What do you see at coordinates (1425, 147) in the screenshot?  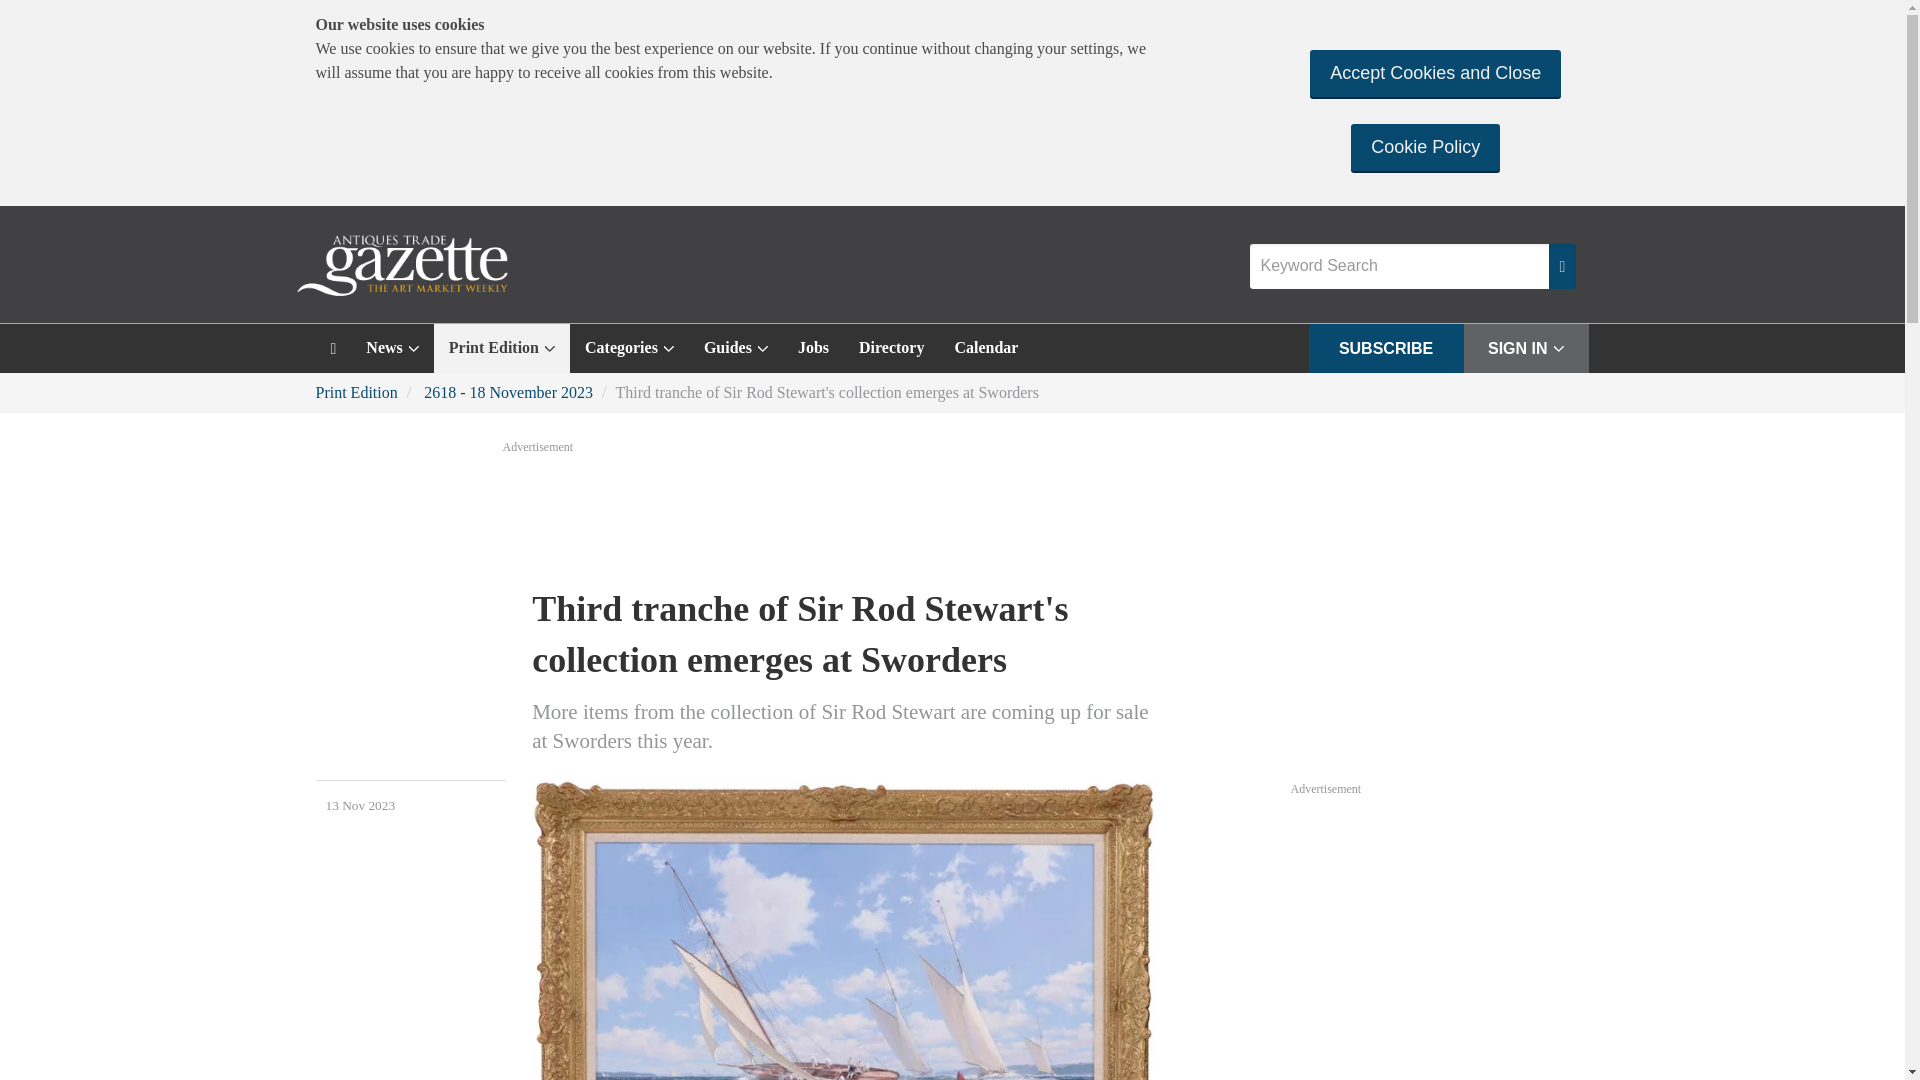 I see `Cookie Policy` at bounding box center [1425, 147].